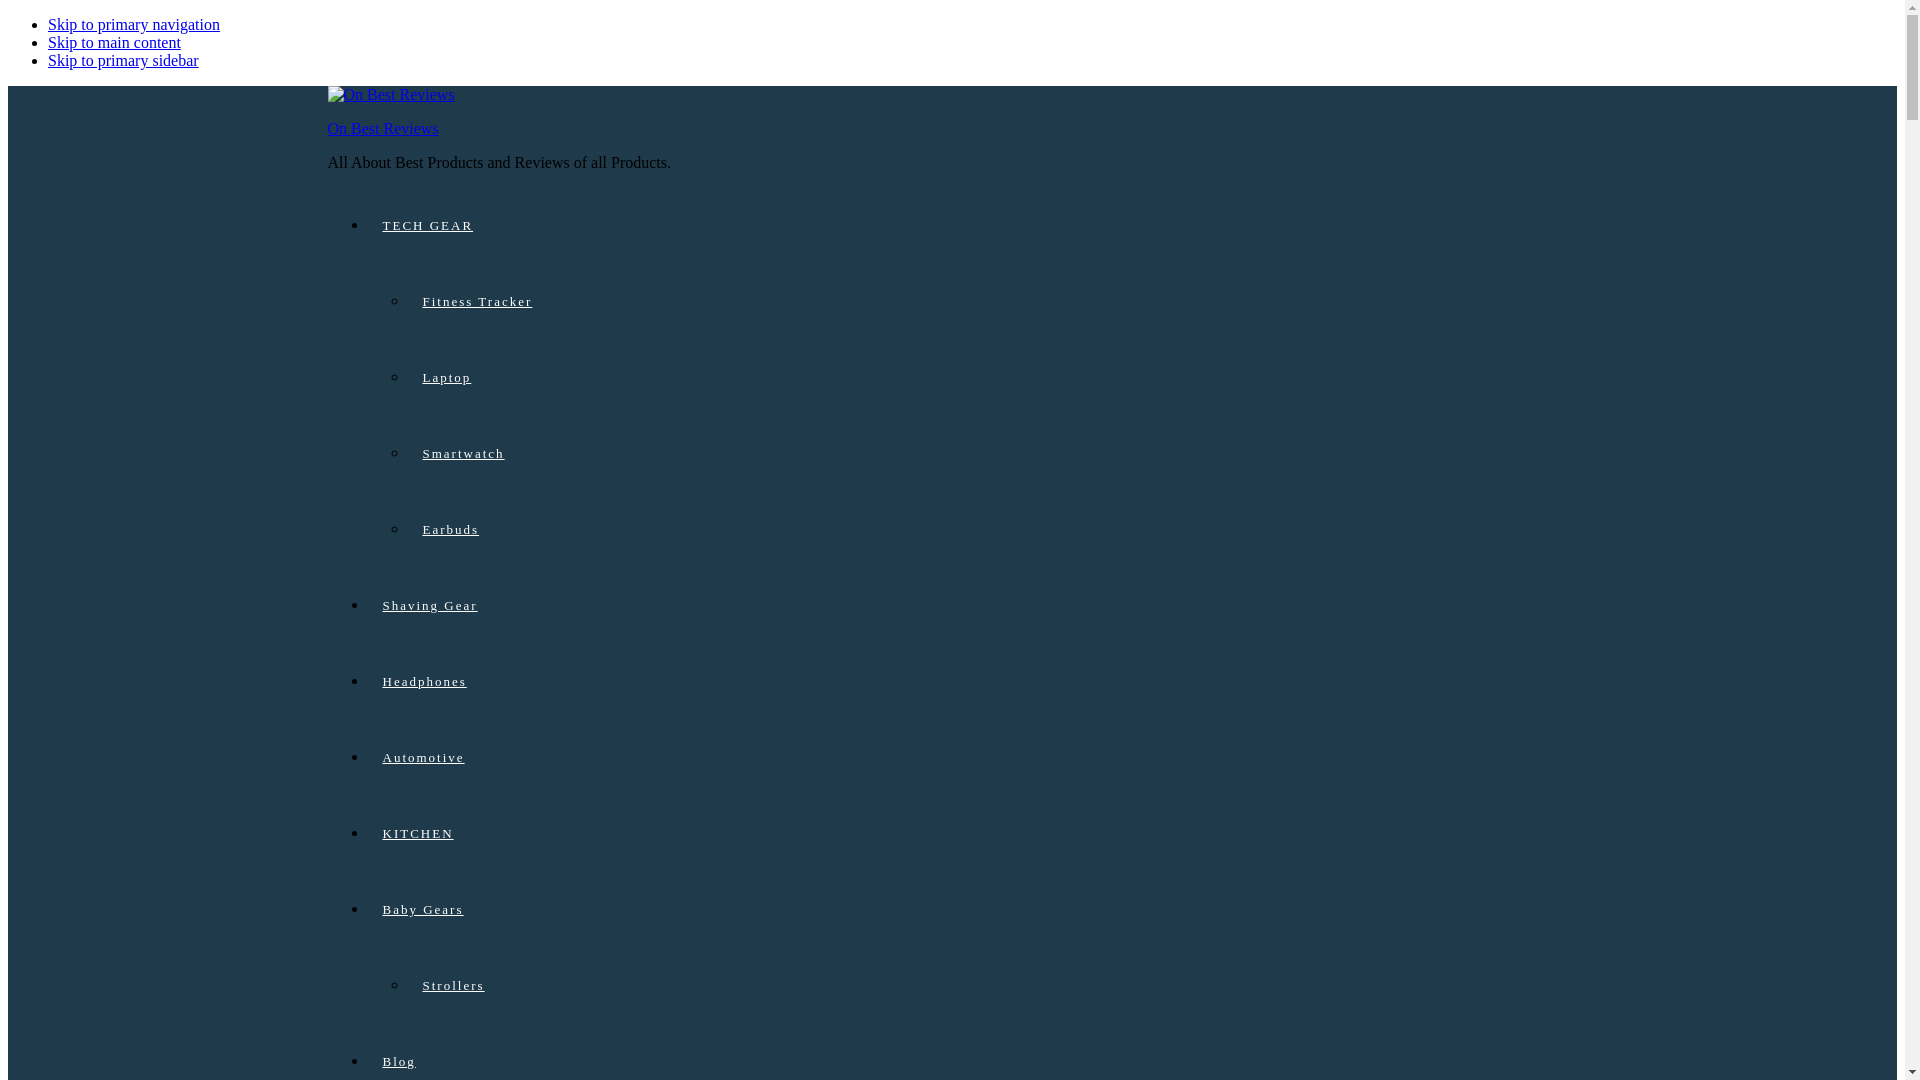 The image size is (1920, 1080). I want to click on Earbuds, so click(992, 530).